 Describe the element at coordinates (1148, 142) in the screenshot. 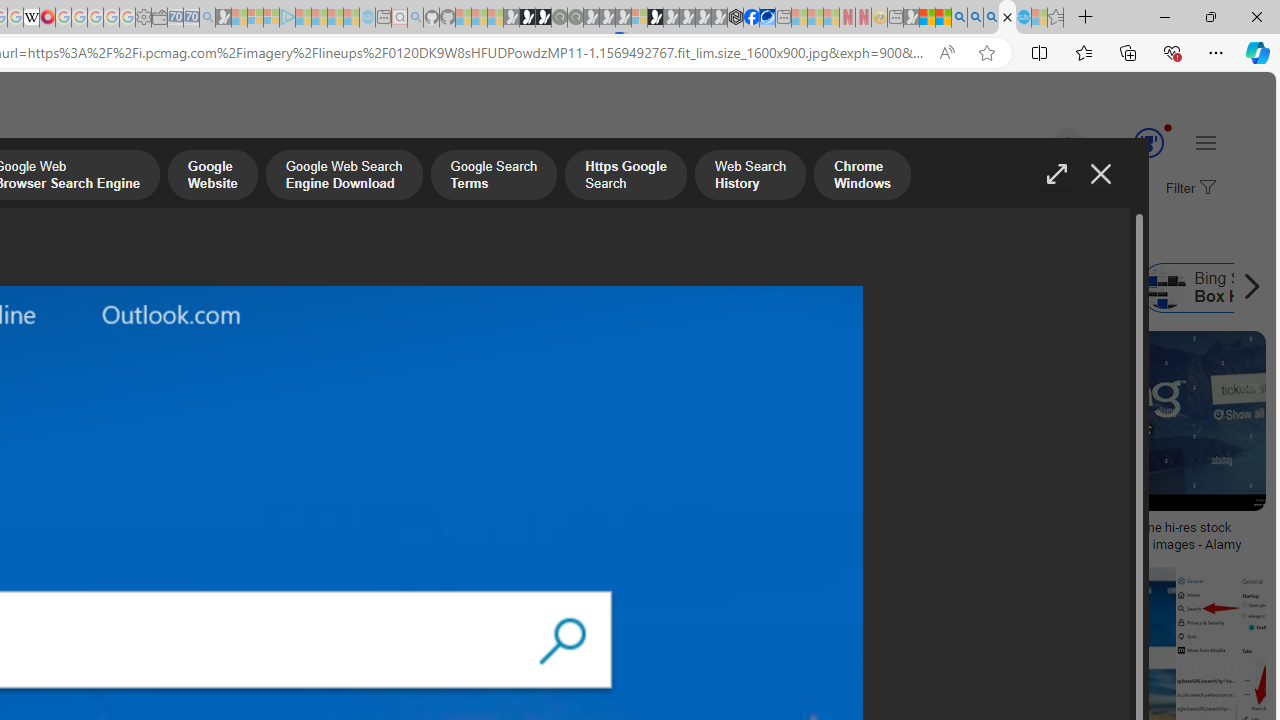

I see `AutomationID: serp_medal_svg` at that location.